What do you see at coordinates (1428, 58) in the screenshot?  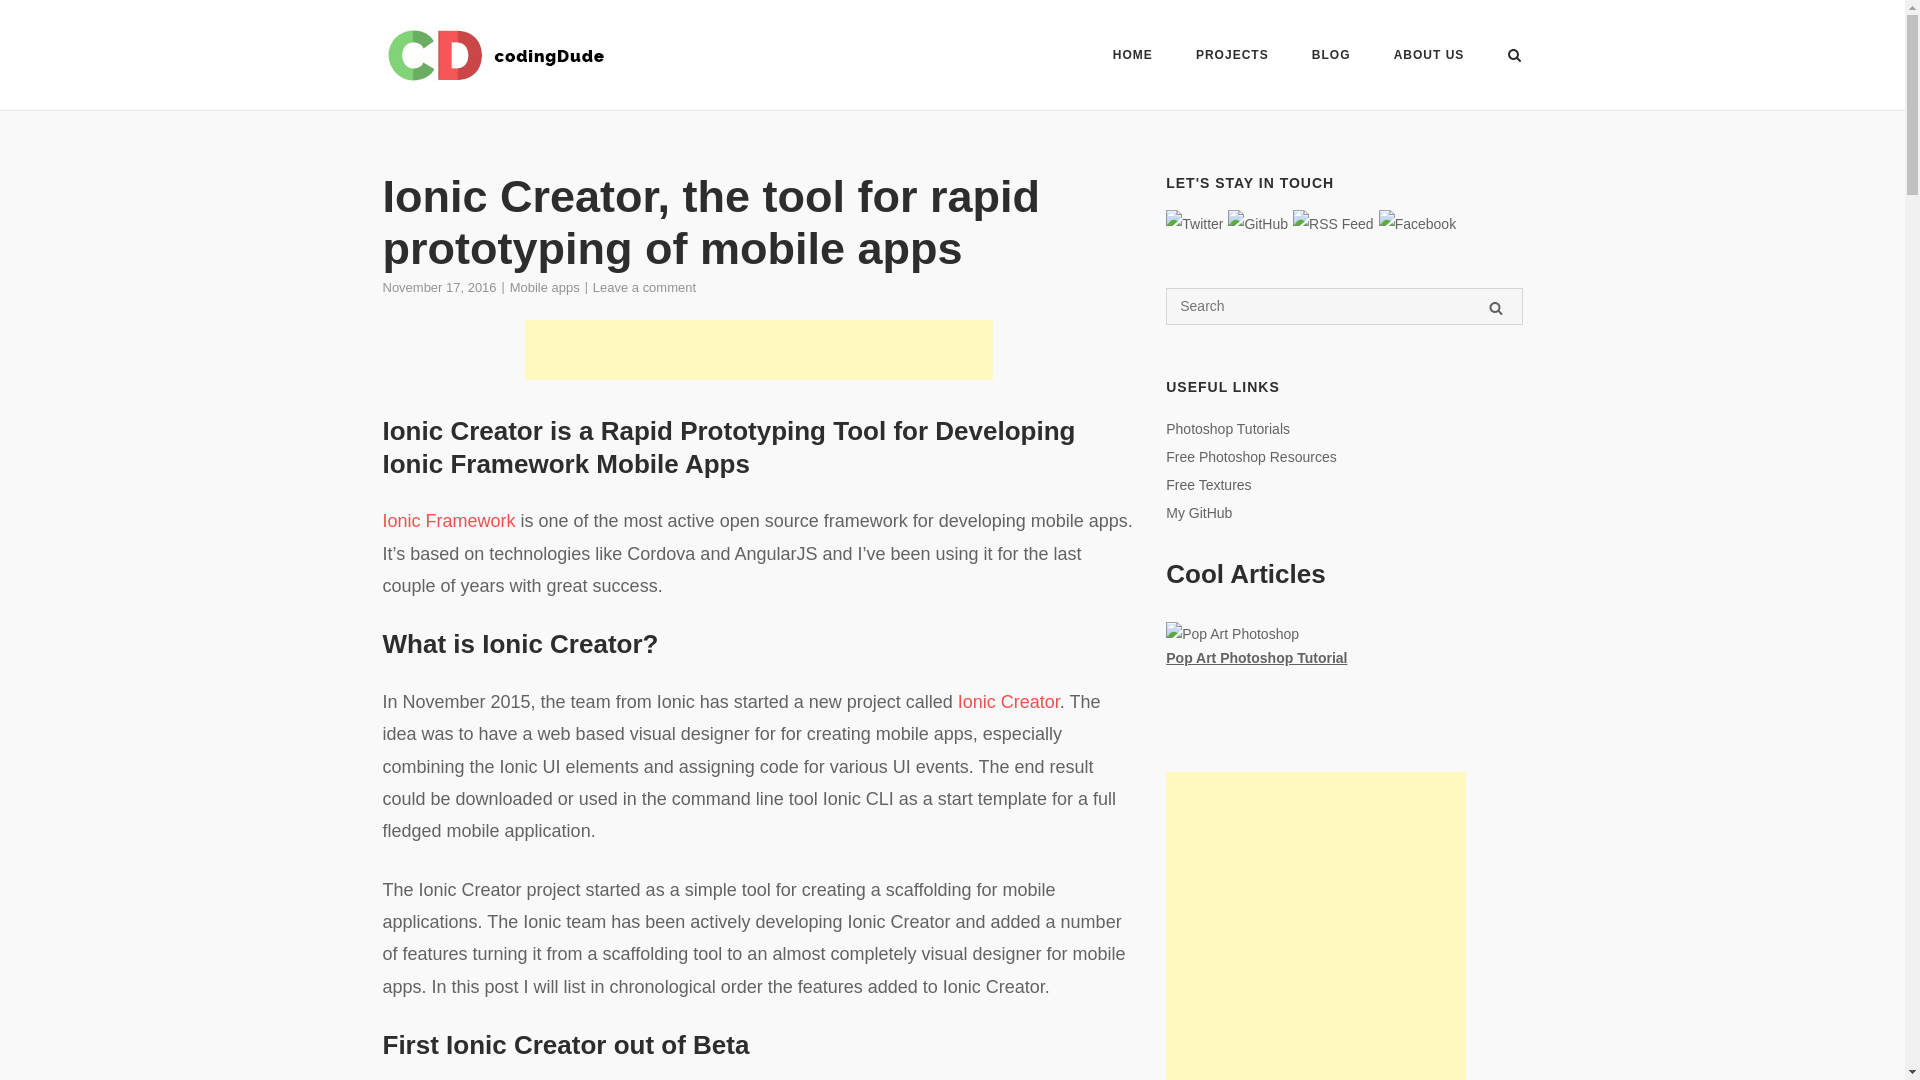 I see `About coding-dude.com` at bounding box center [1428, 58].